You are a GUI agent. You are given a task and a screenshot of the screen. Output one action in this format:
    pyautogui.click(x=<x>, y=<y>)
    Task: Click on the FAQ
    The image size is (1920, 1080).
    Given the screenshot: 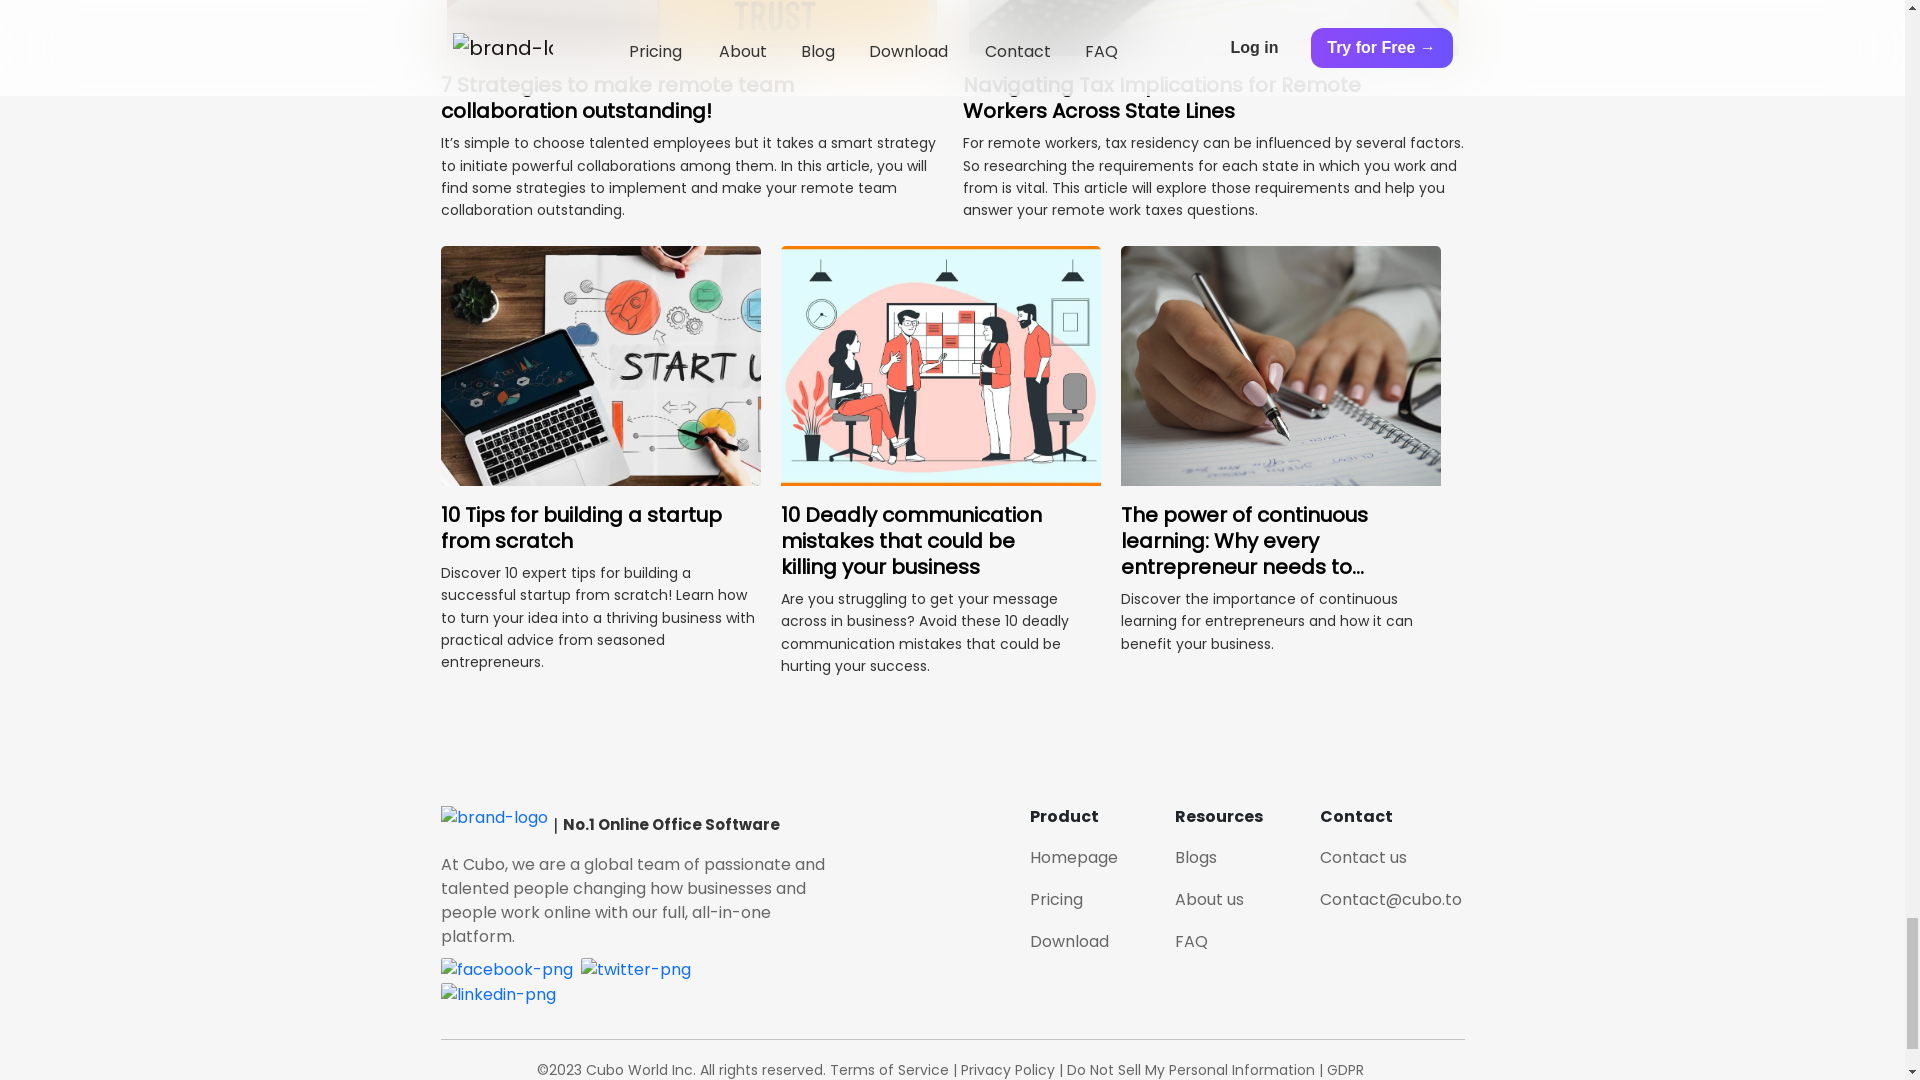 What is the action you would take?
    pyautogui.click(x=1190, y=940)
    